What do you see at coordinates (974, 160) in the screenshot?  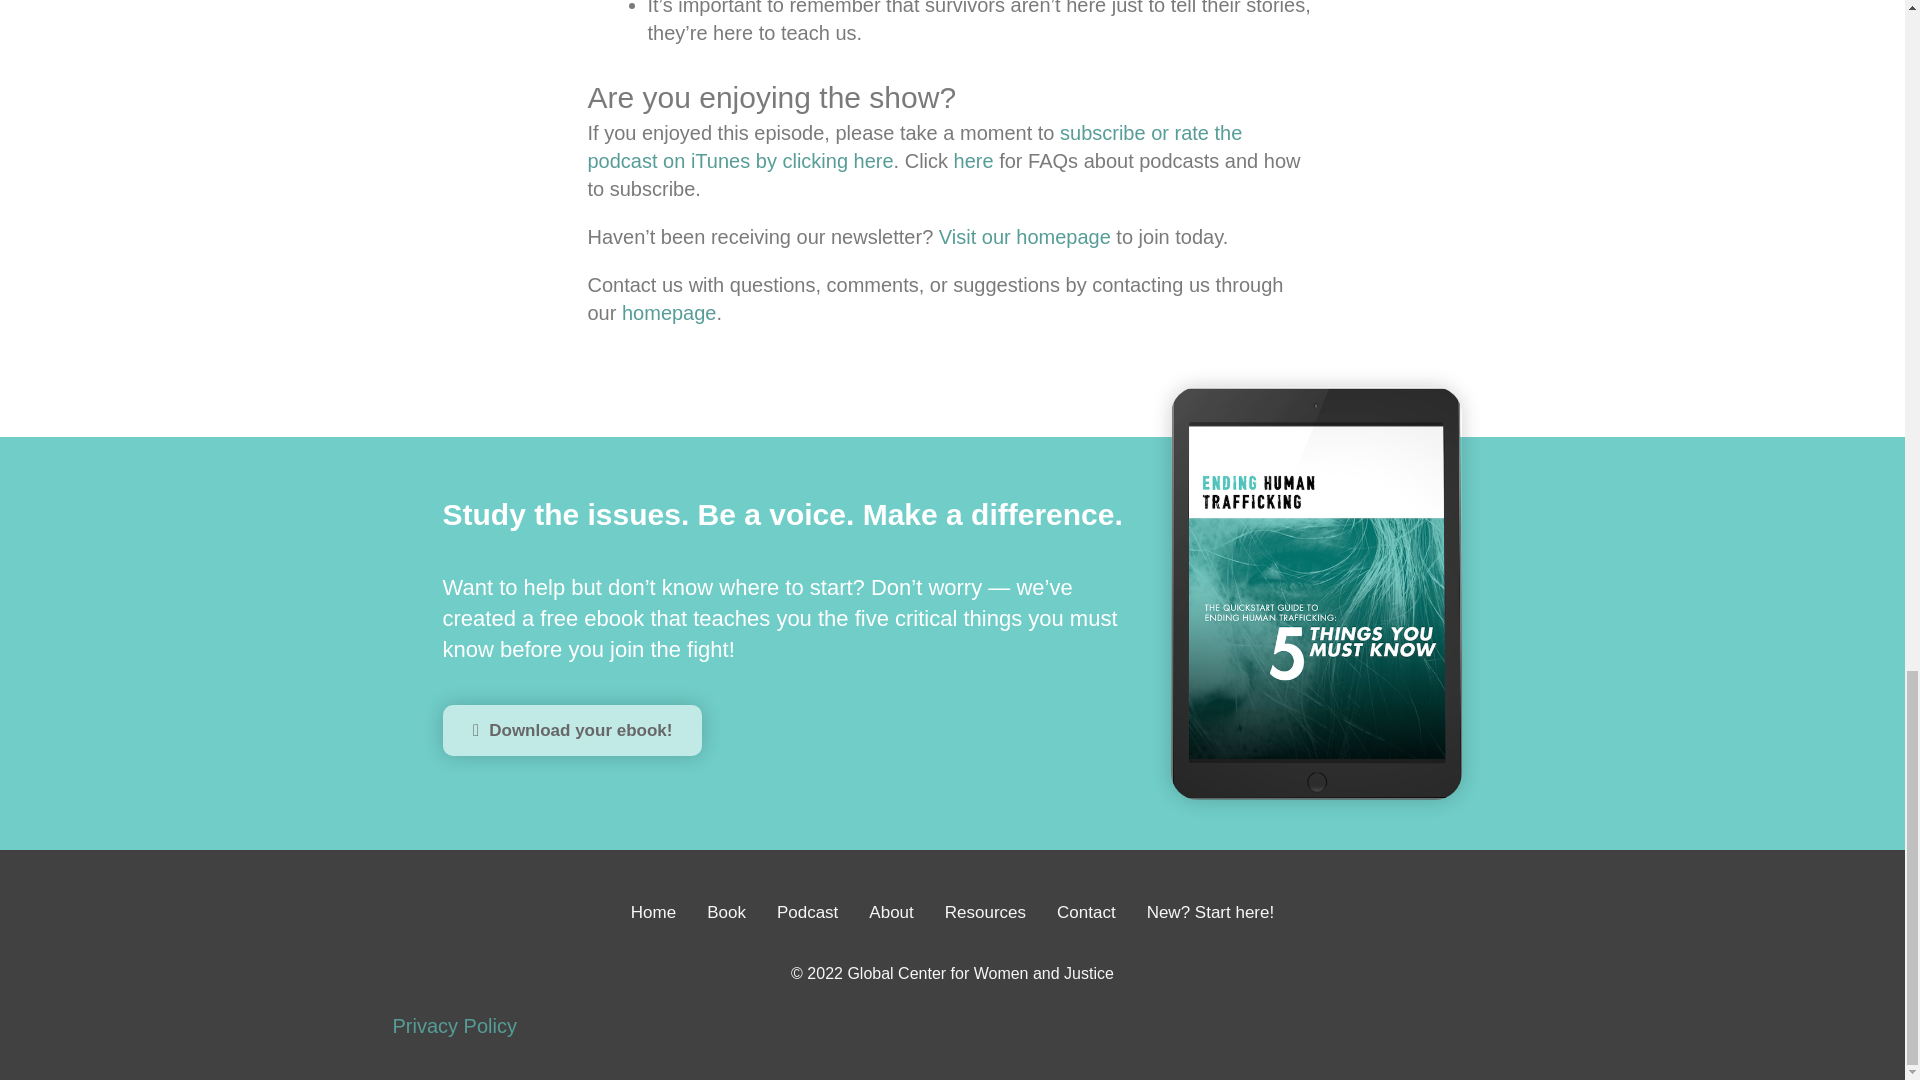 I see `here` at bounding box center [974, 160].